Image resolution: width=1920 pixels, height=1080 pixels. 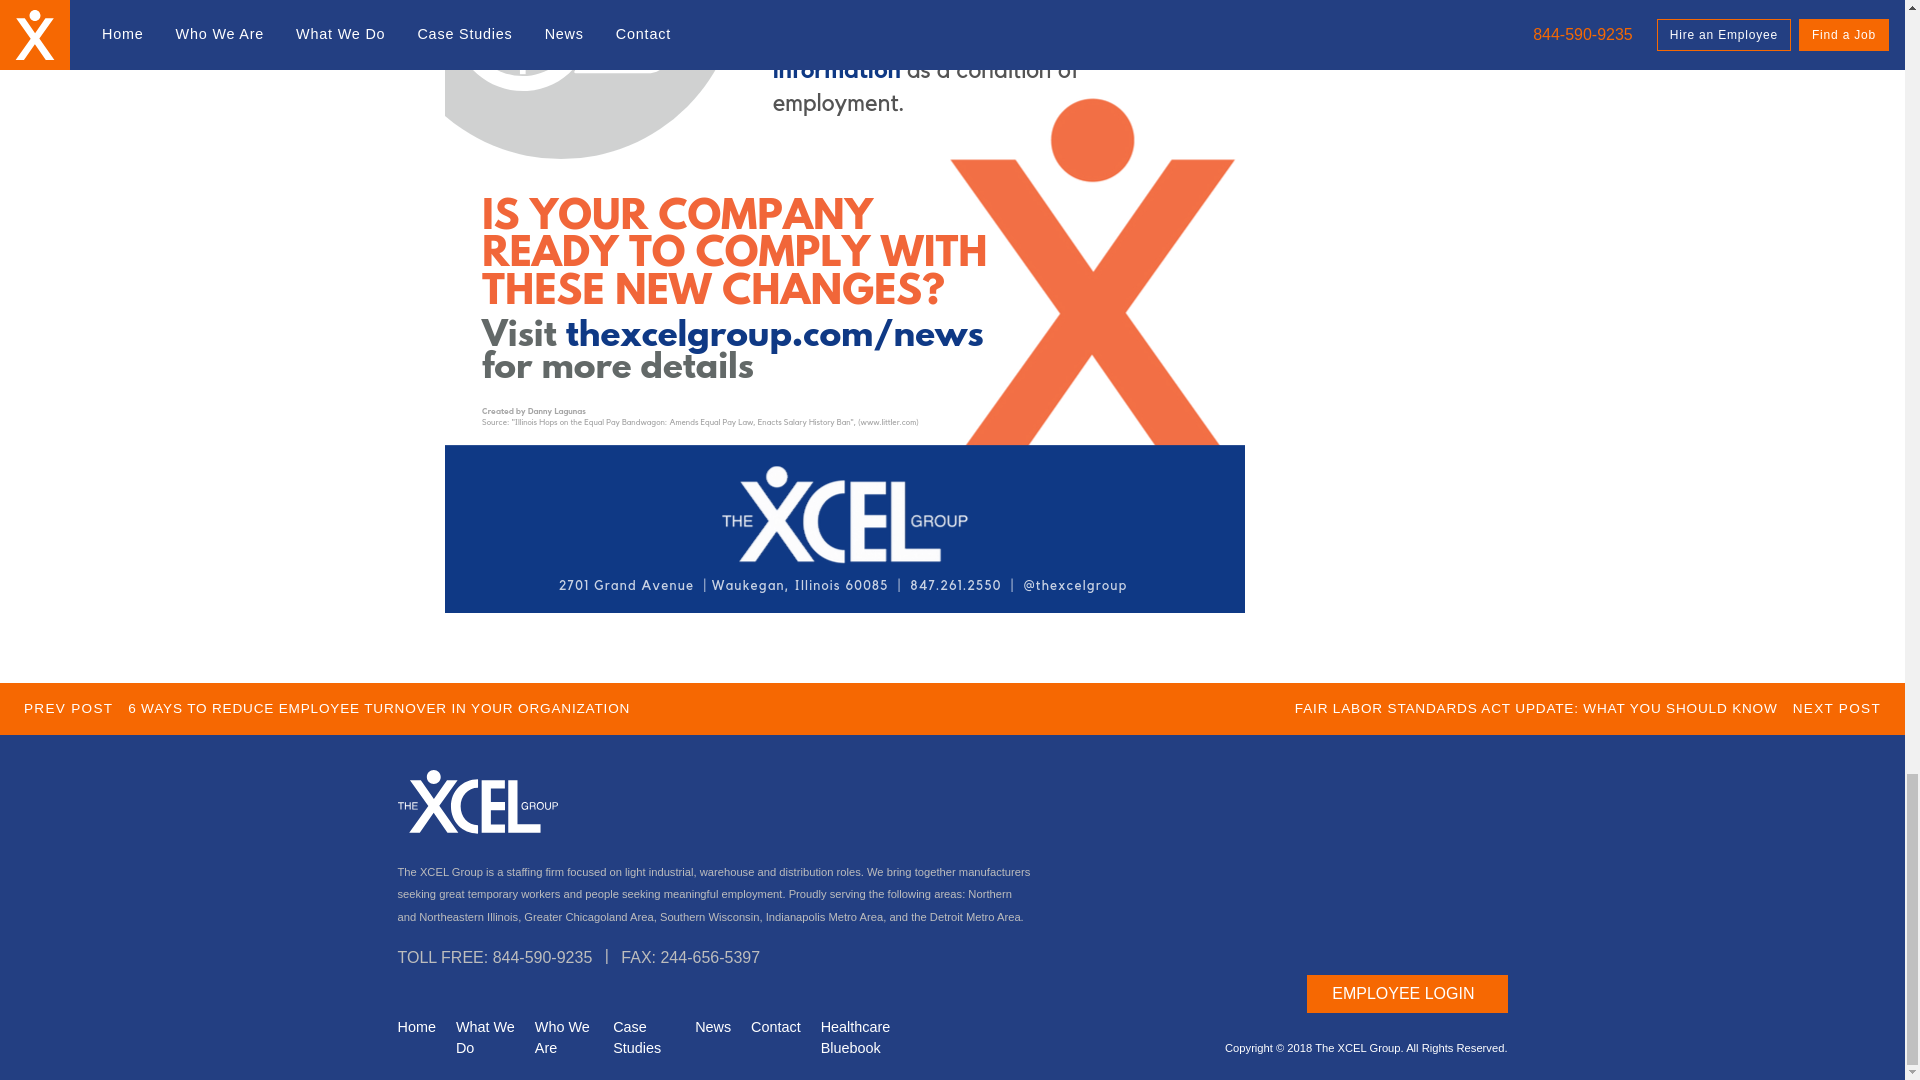 What do you see at coordinates (869, 1038) in the screenshot?
I see `Healthcare Bluebook` at bounding box center [869, 1038].